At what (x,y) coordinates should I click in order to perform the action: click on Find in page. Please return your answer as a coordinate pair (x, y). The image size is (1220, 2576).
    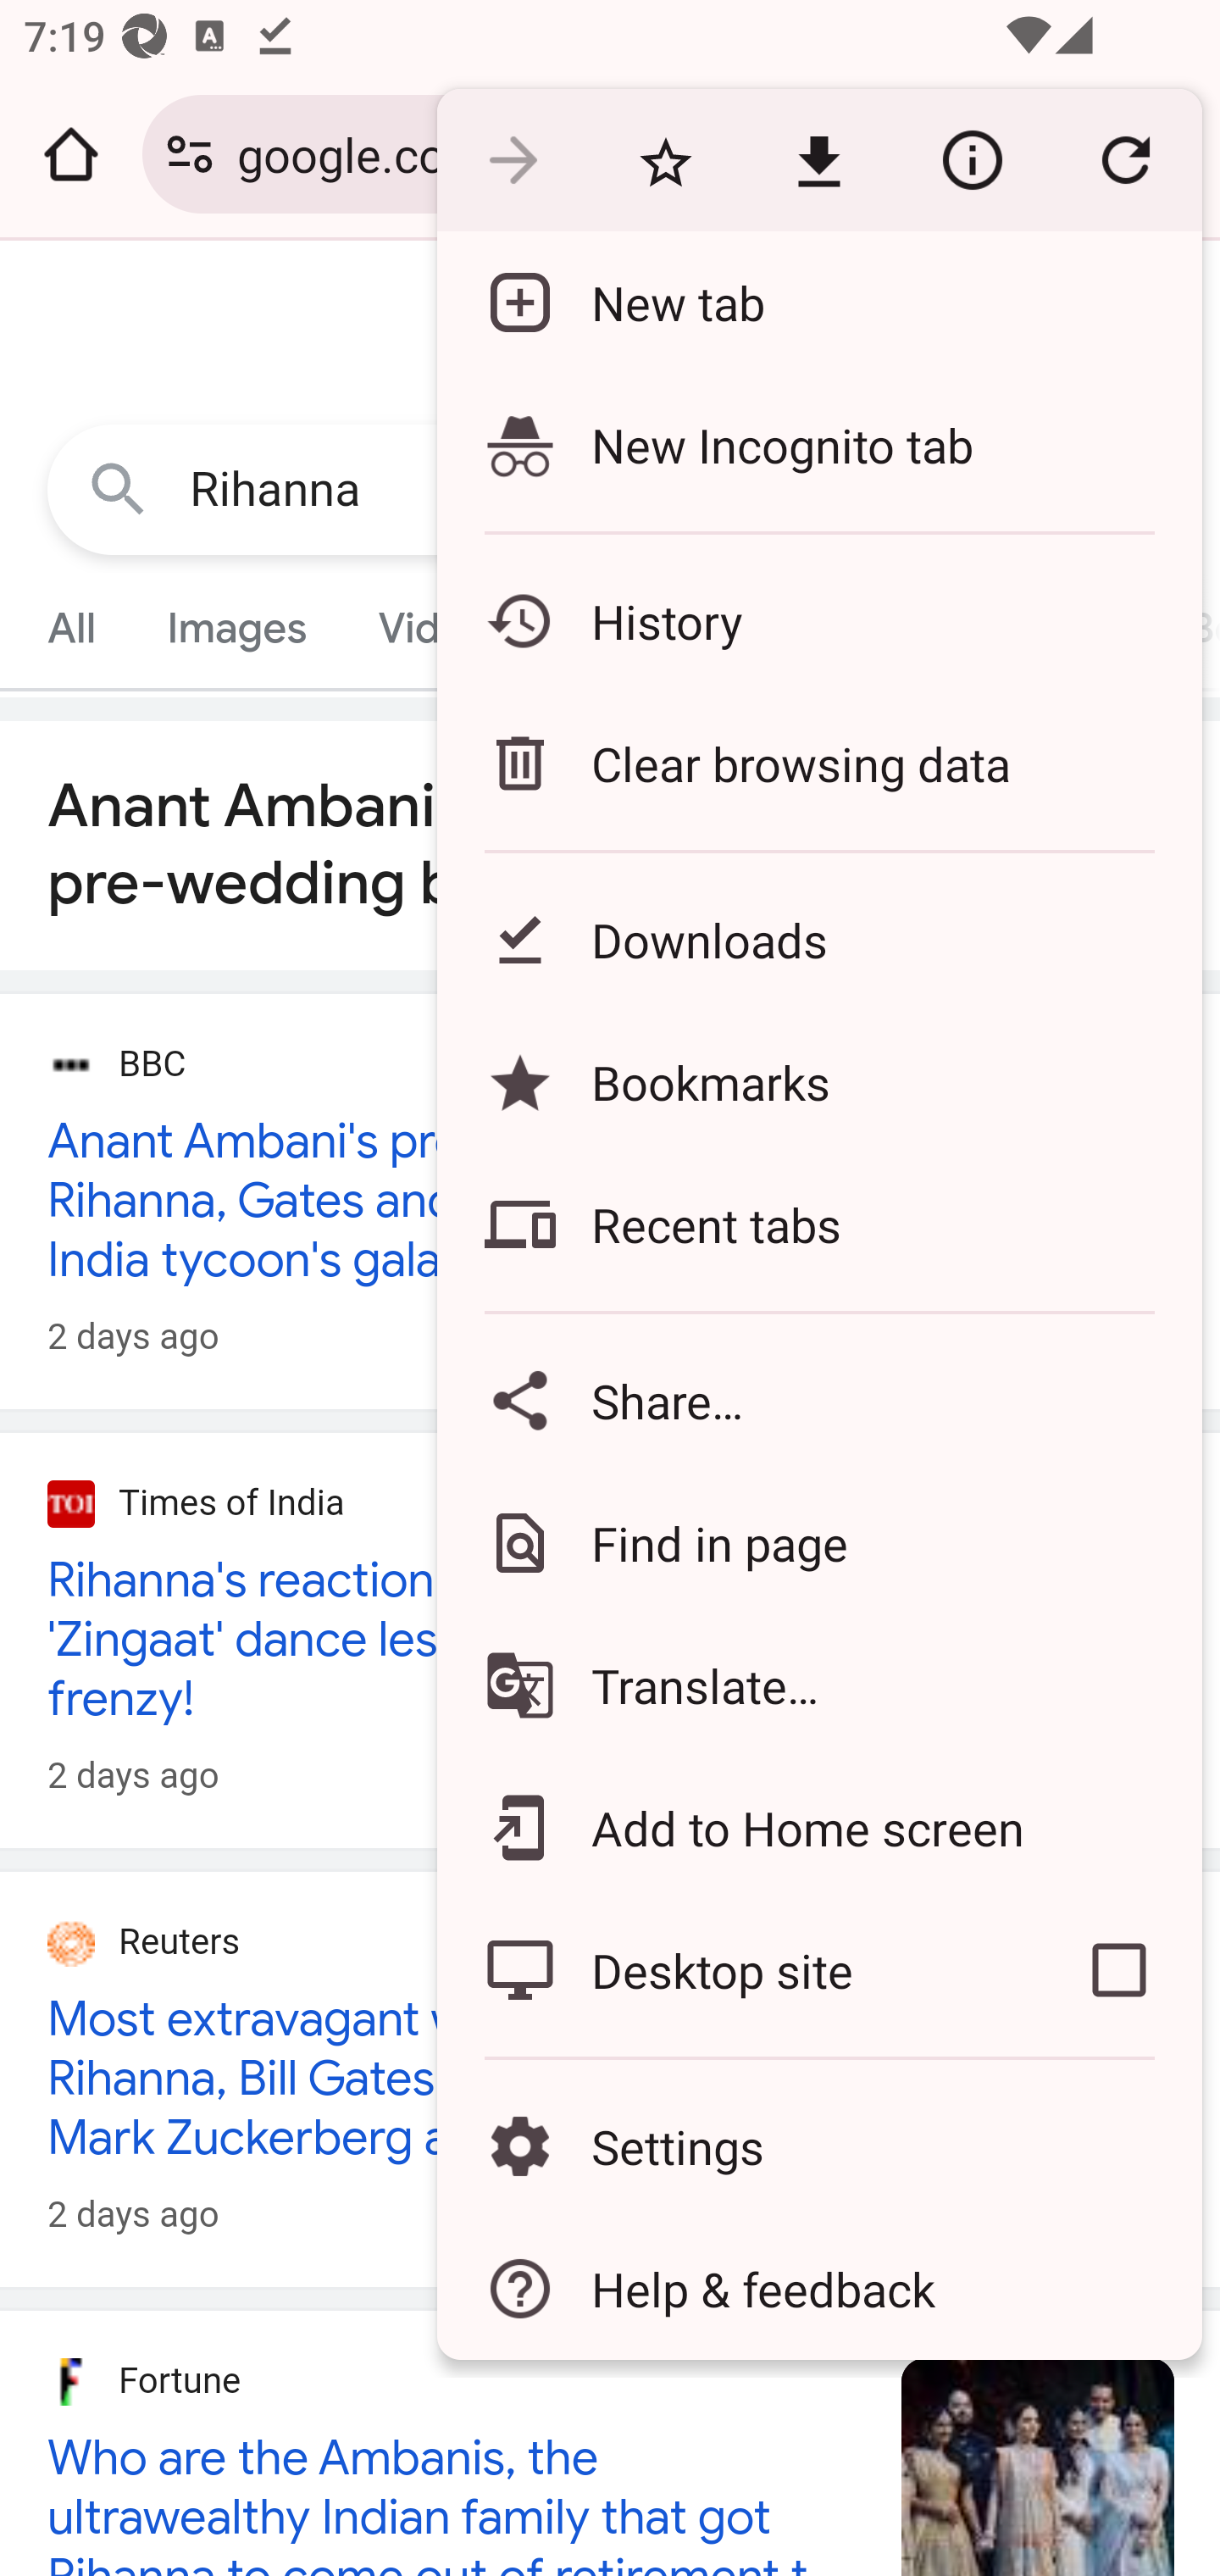
    Looking at the image, I should click on (818, 1542).